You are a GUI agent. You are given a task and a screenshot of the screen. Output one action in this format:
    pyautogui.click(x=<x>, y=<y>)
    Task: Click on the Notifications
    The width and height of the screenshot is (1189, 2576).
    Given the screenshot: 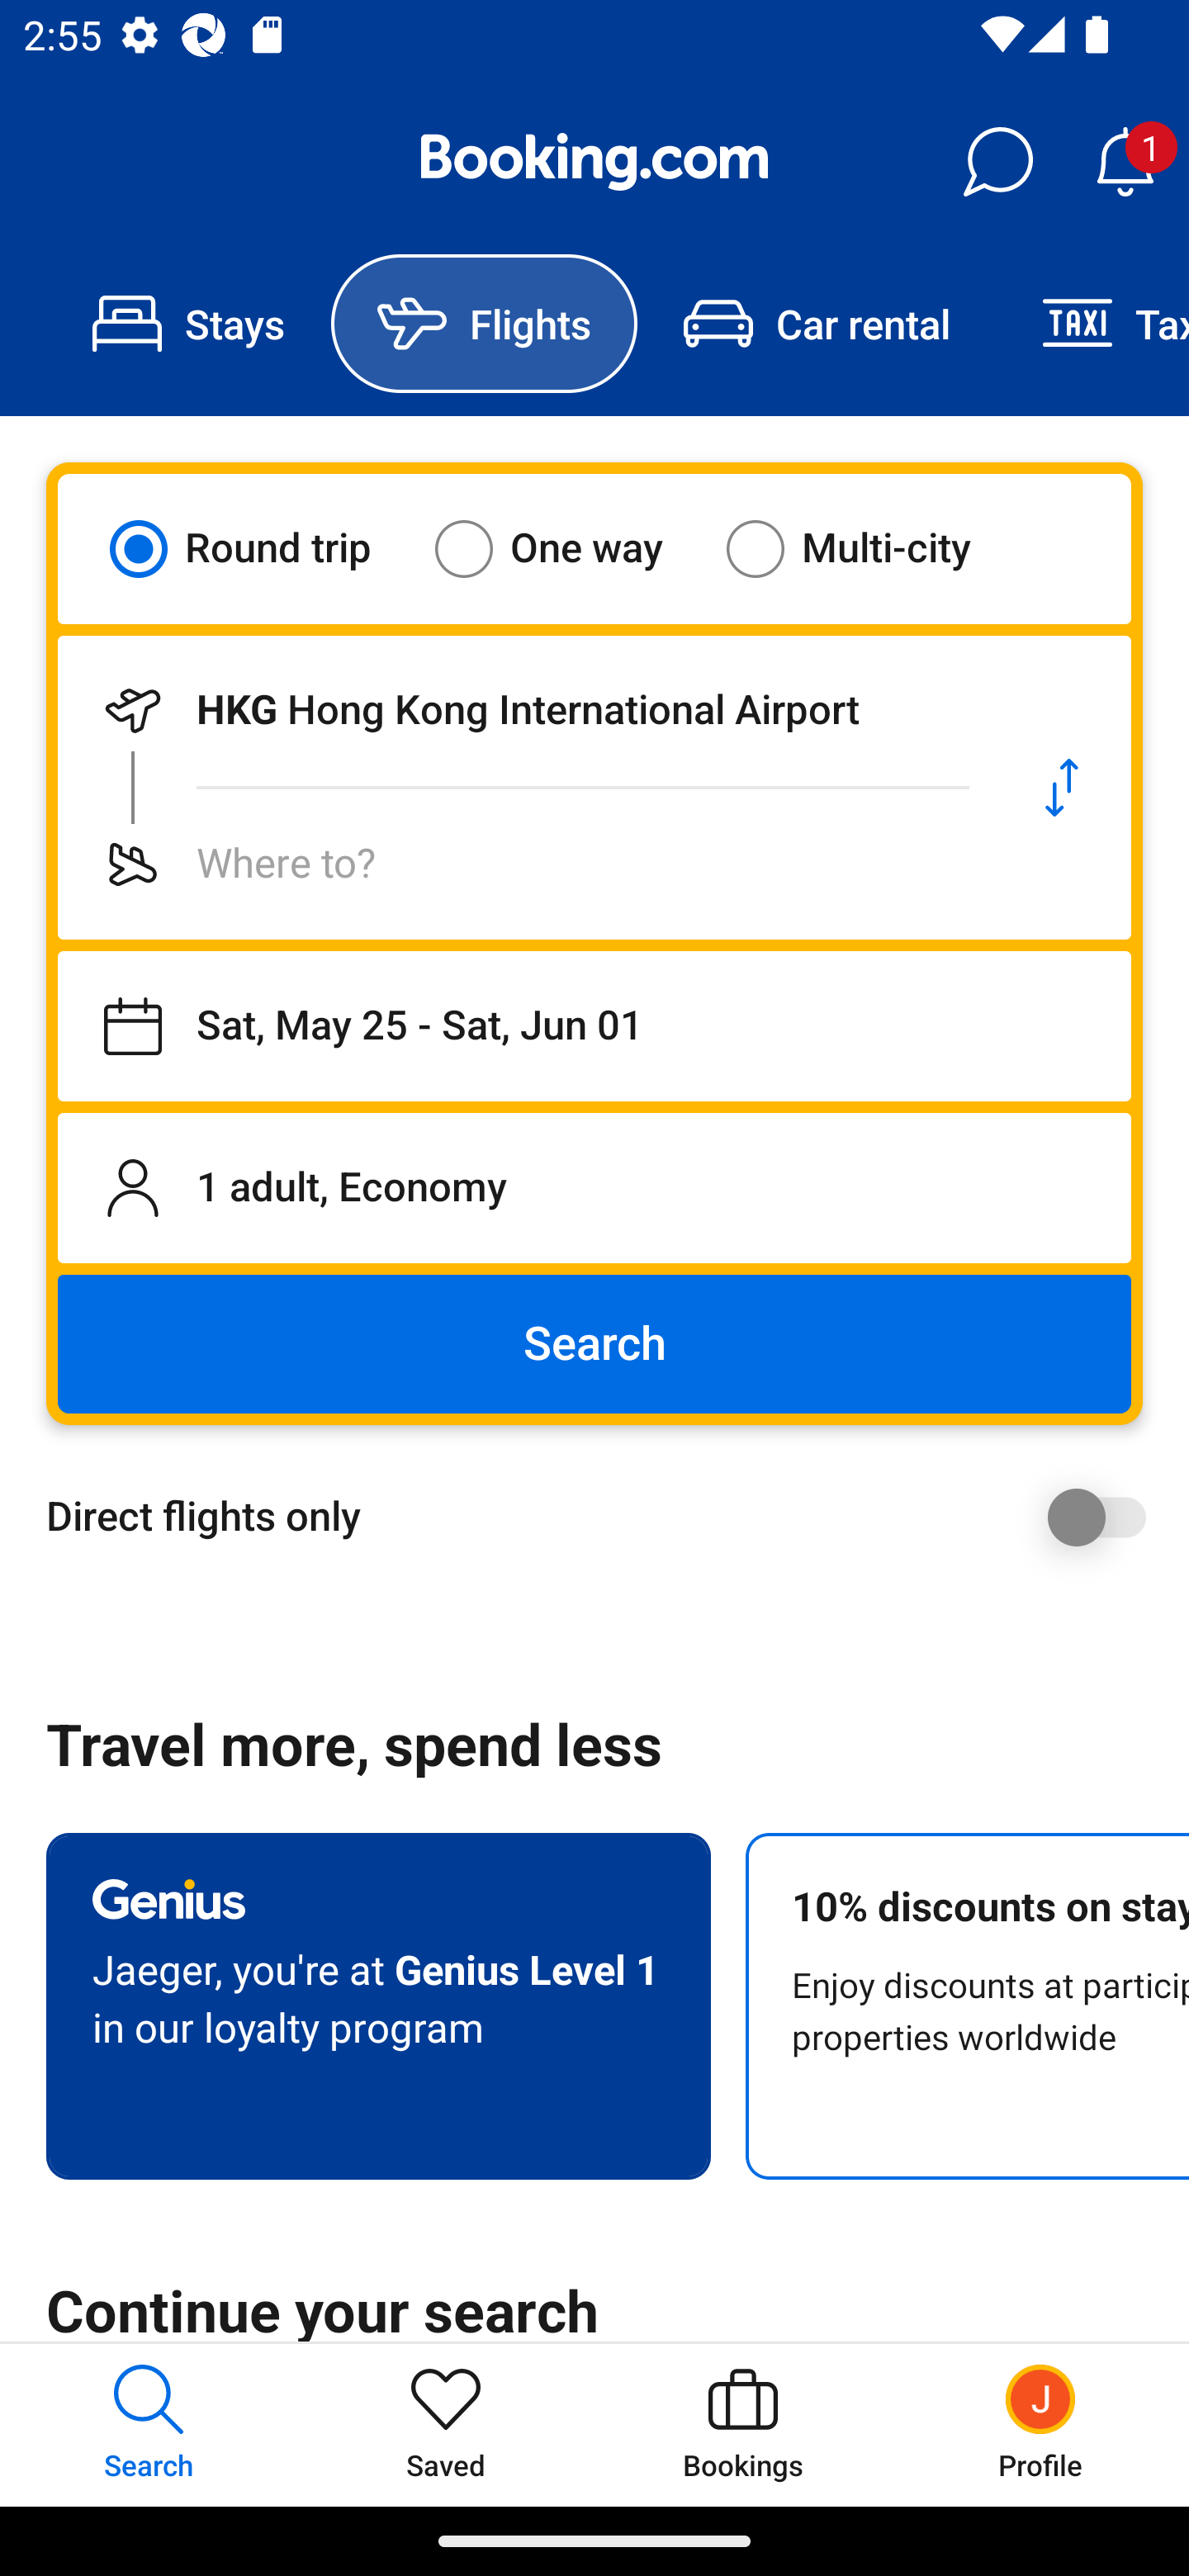 What is the action you would take?
    pyautogui.click(x=1125, y=162)
    